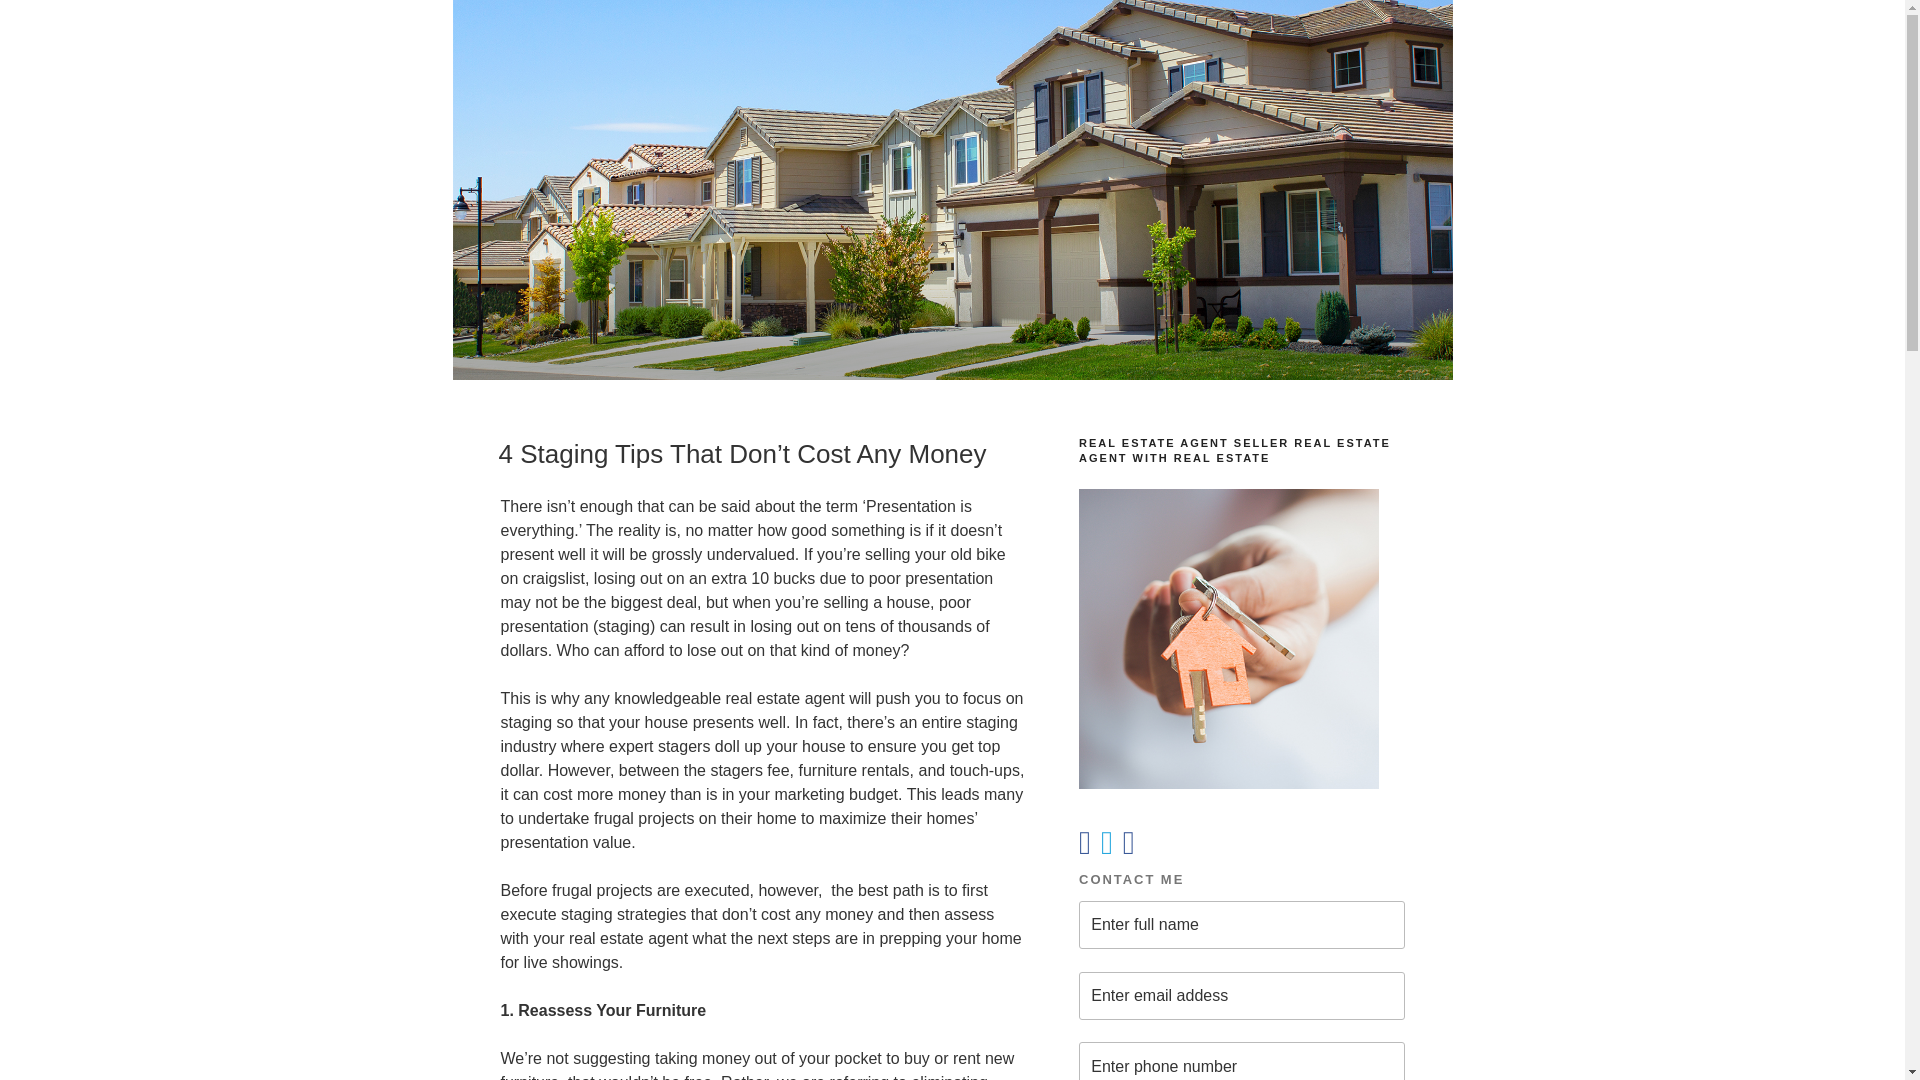 The width and height of the screenshot is (1920, 1080). Describe the element at coordinates (1241, 614) in the screenshot. I see `REAL ESTATE AGENT SELLER REAL ESTATE AGENT WITH REAL ESTATE` at that location.